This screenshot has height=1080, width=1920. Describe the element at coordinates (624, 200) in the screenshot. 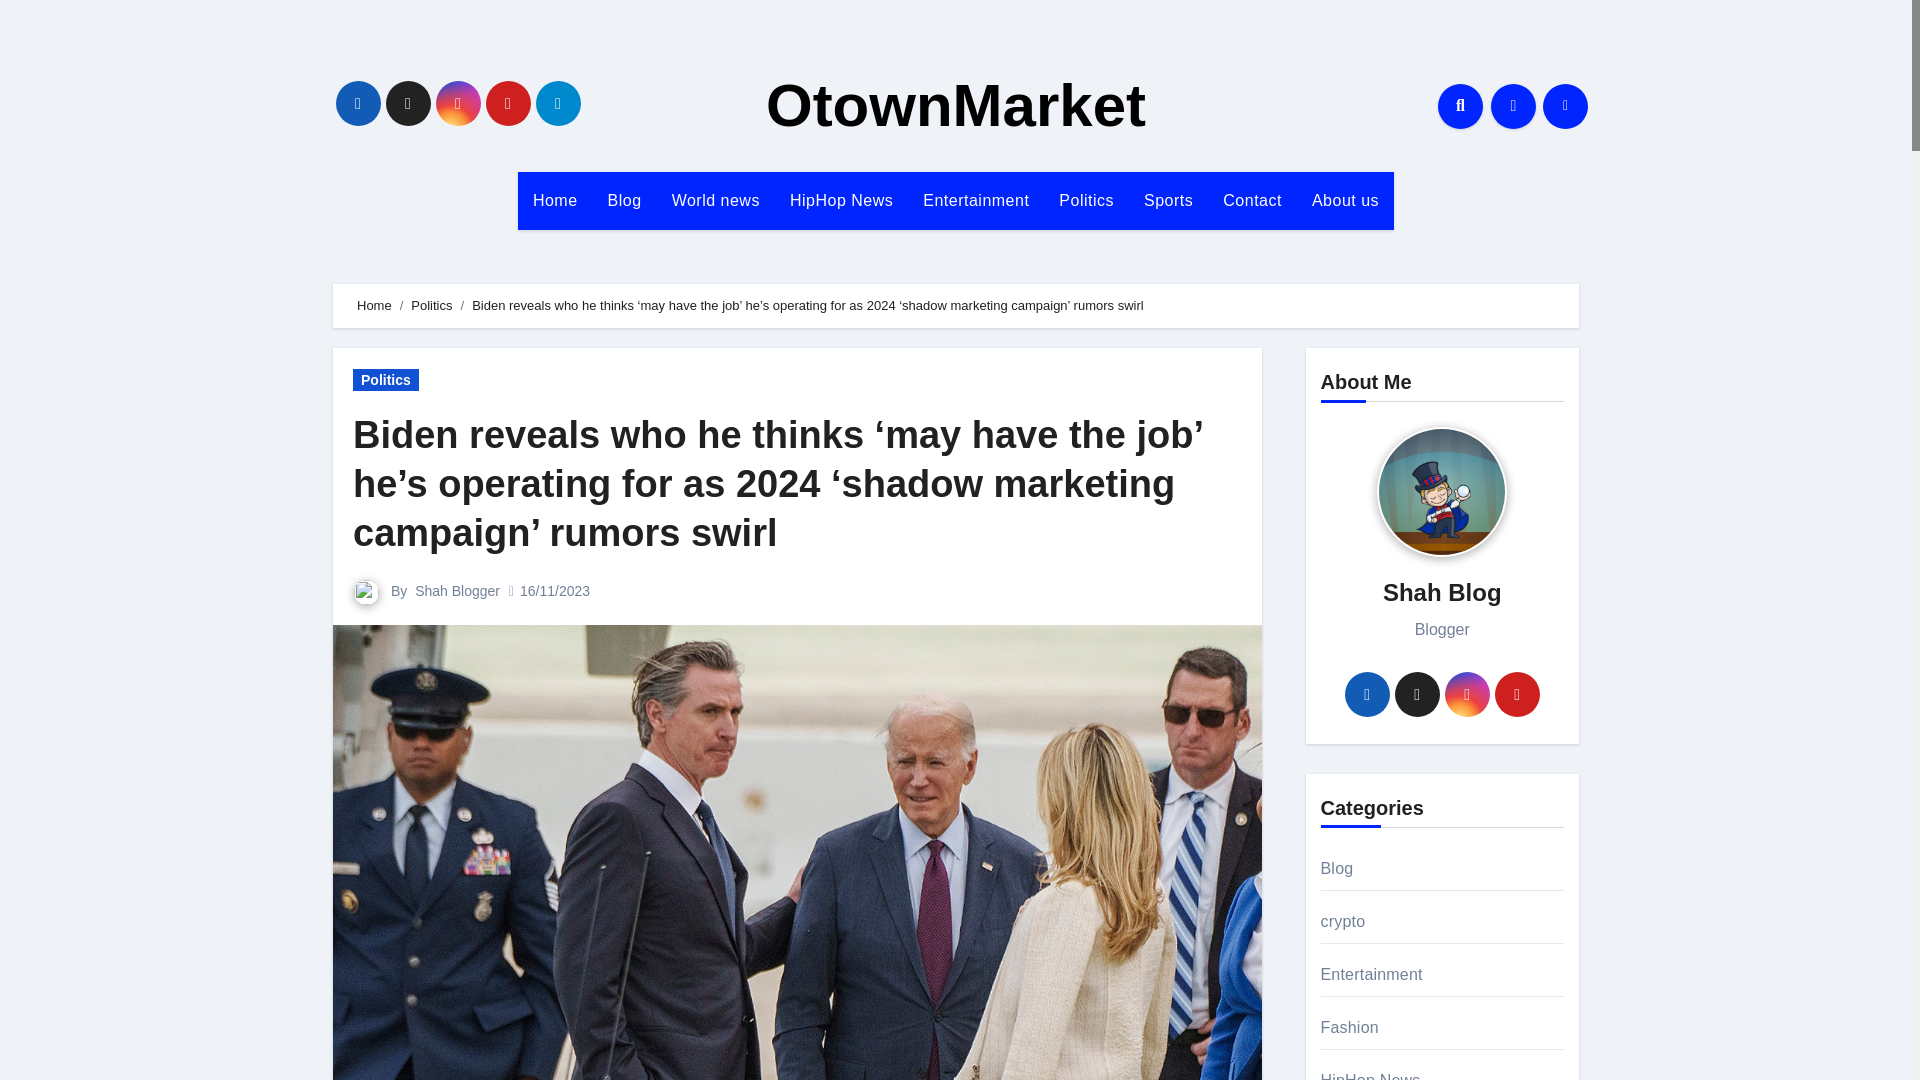

I see `Blog` at that location.